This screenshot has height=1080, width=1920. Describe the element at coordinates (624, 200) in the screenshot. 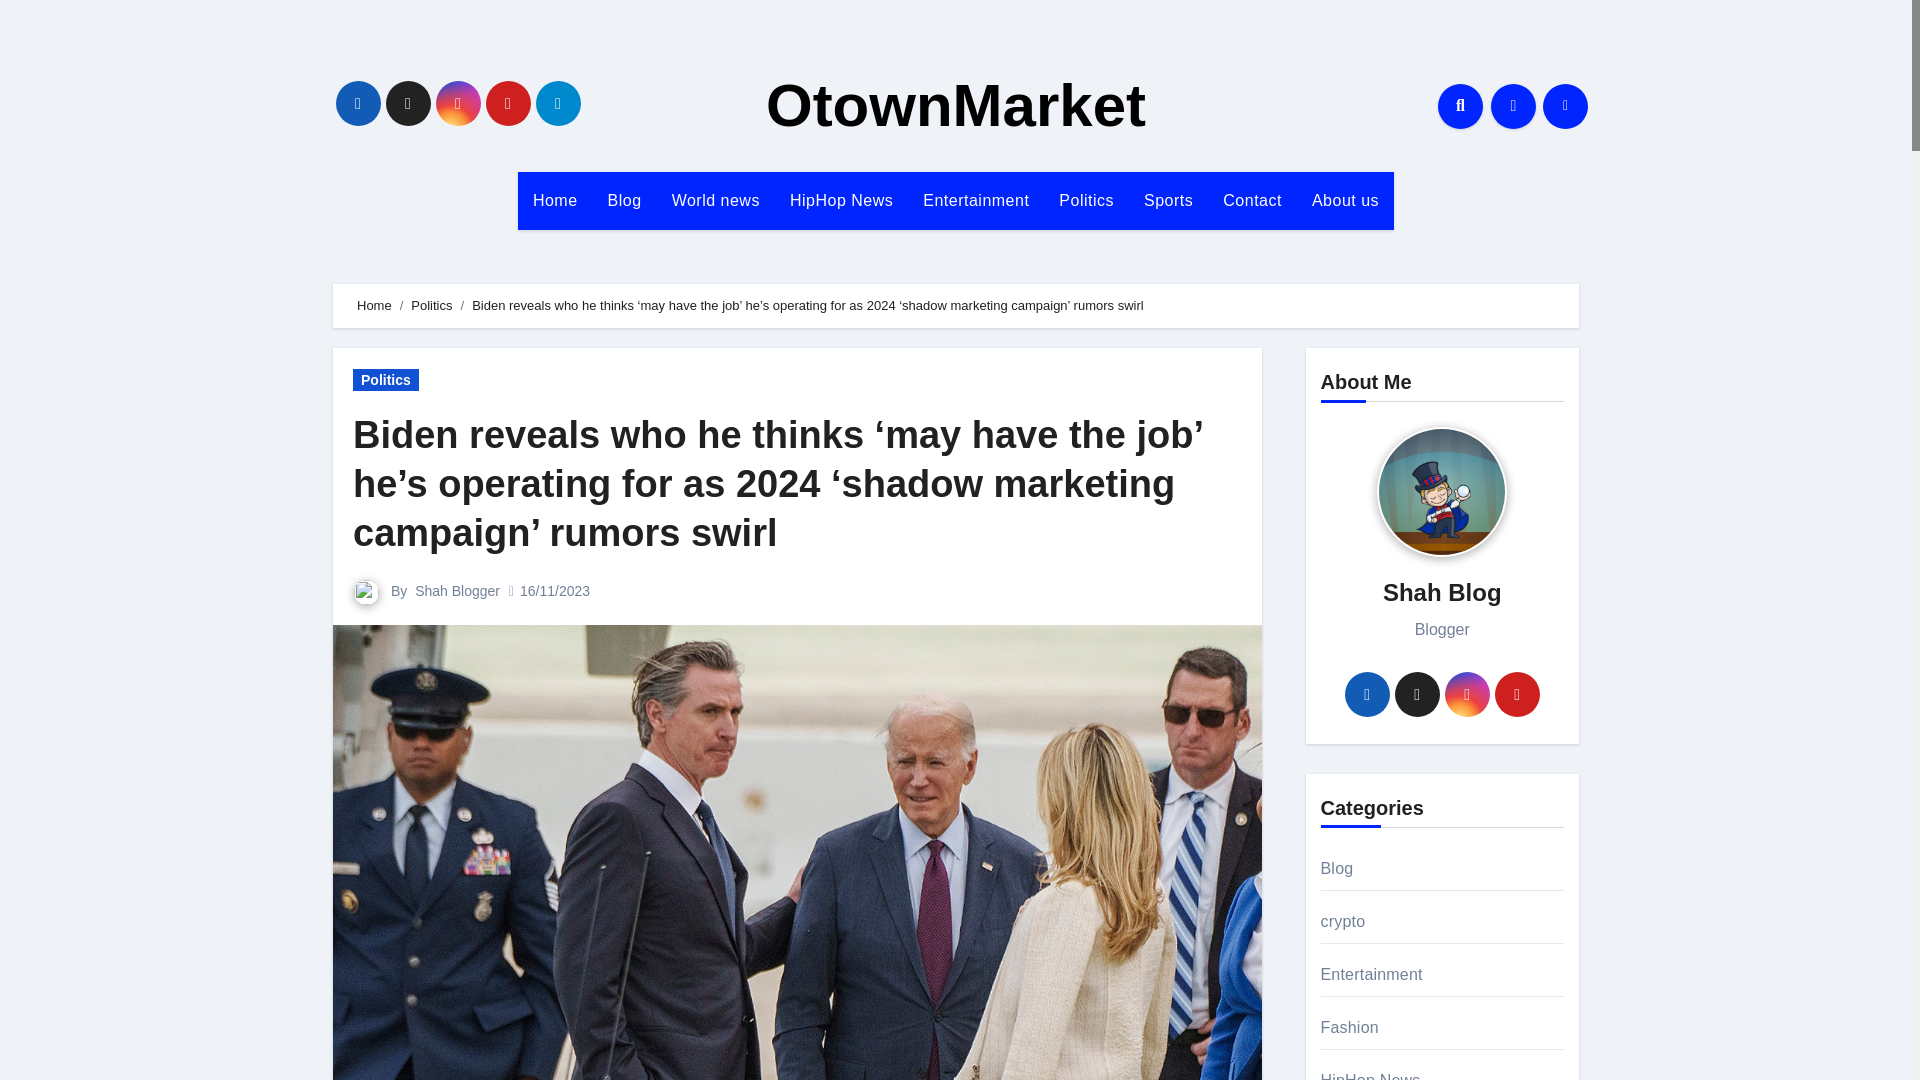

I see `Blog` at that location.